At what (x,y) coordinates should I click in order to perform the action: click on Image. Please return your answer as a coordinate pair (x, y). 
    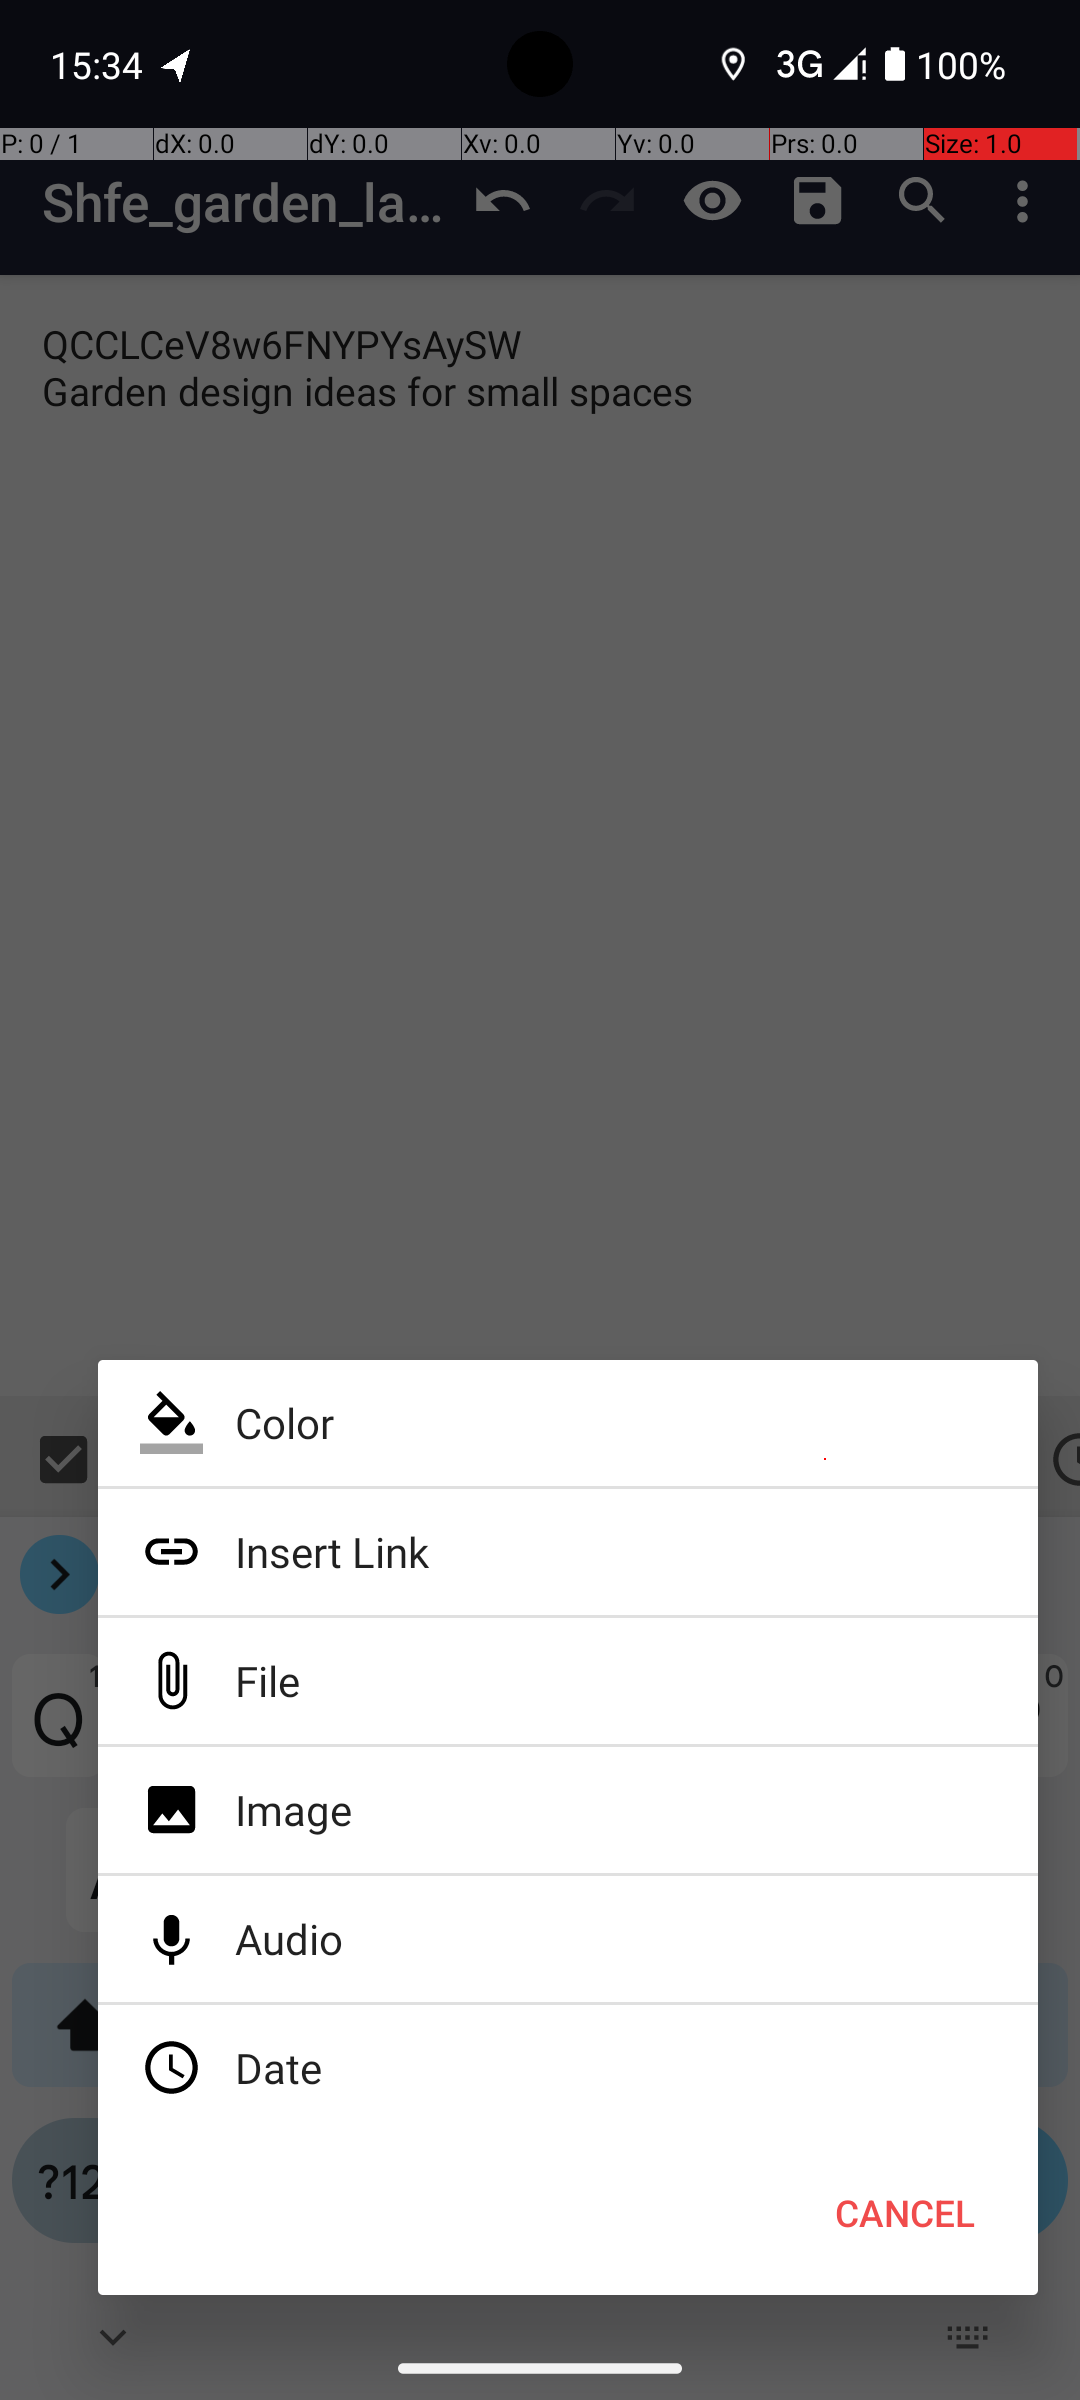
    Looking at the image, I should click on (568, 1810).